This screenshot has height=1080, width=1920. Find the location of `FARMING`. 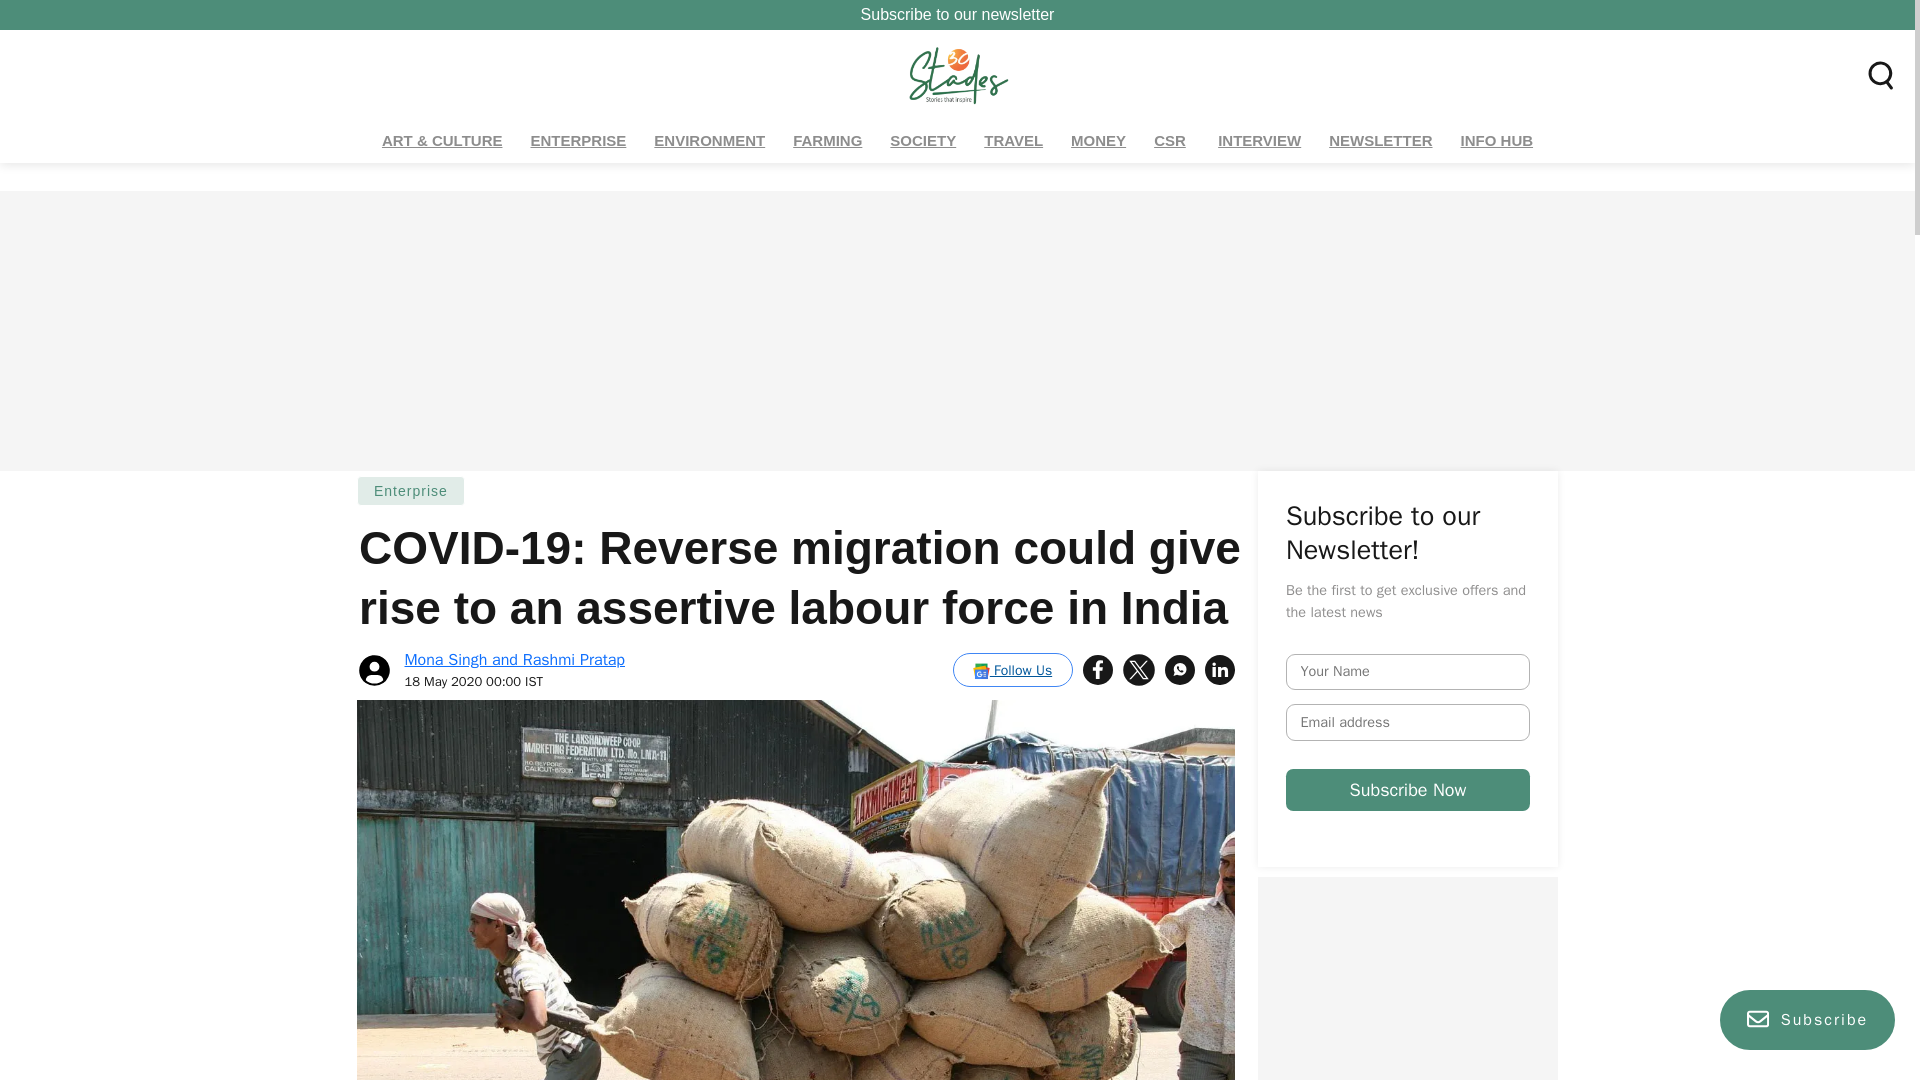

FARMING is located at coordinates (827, 141).